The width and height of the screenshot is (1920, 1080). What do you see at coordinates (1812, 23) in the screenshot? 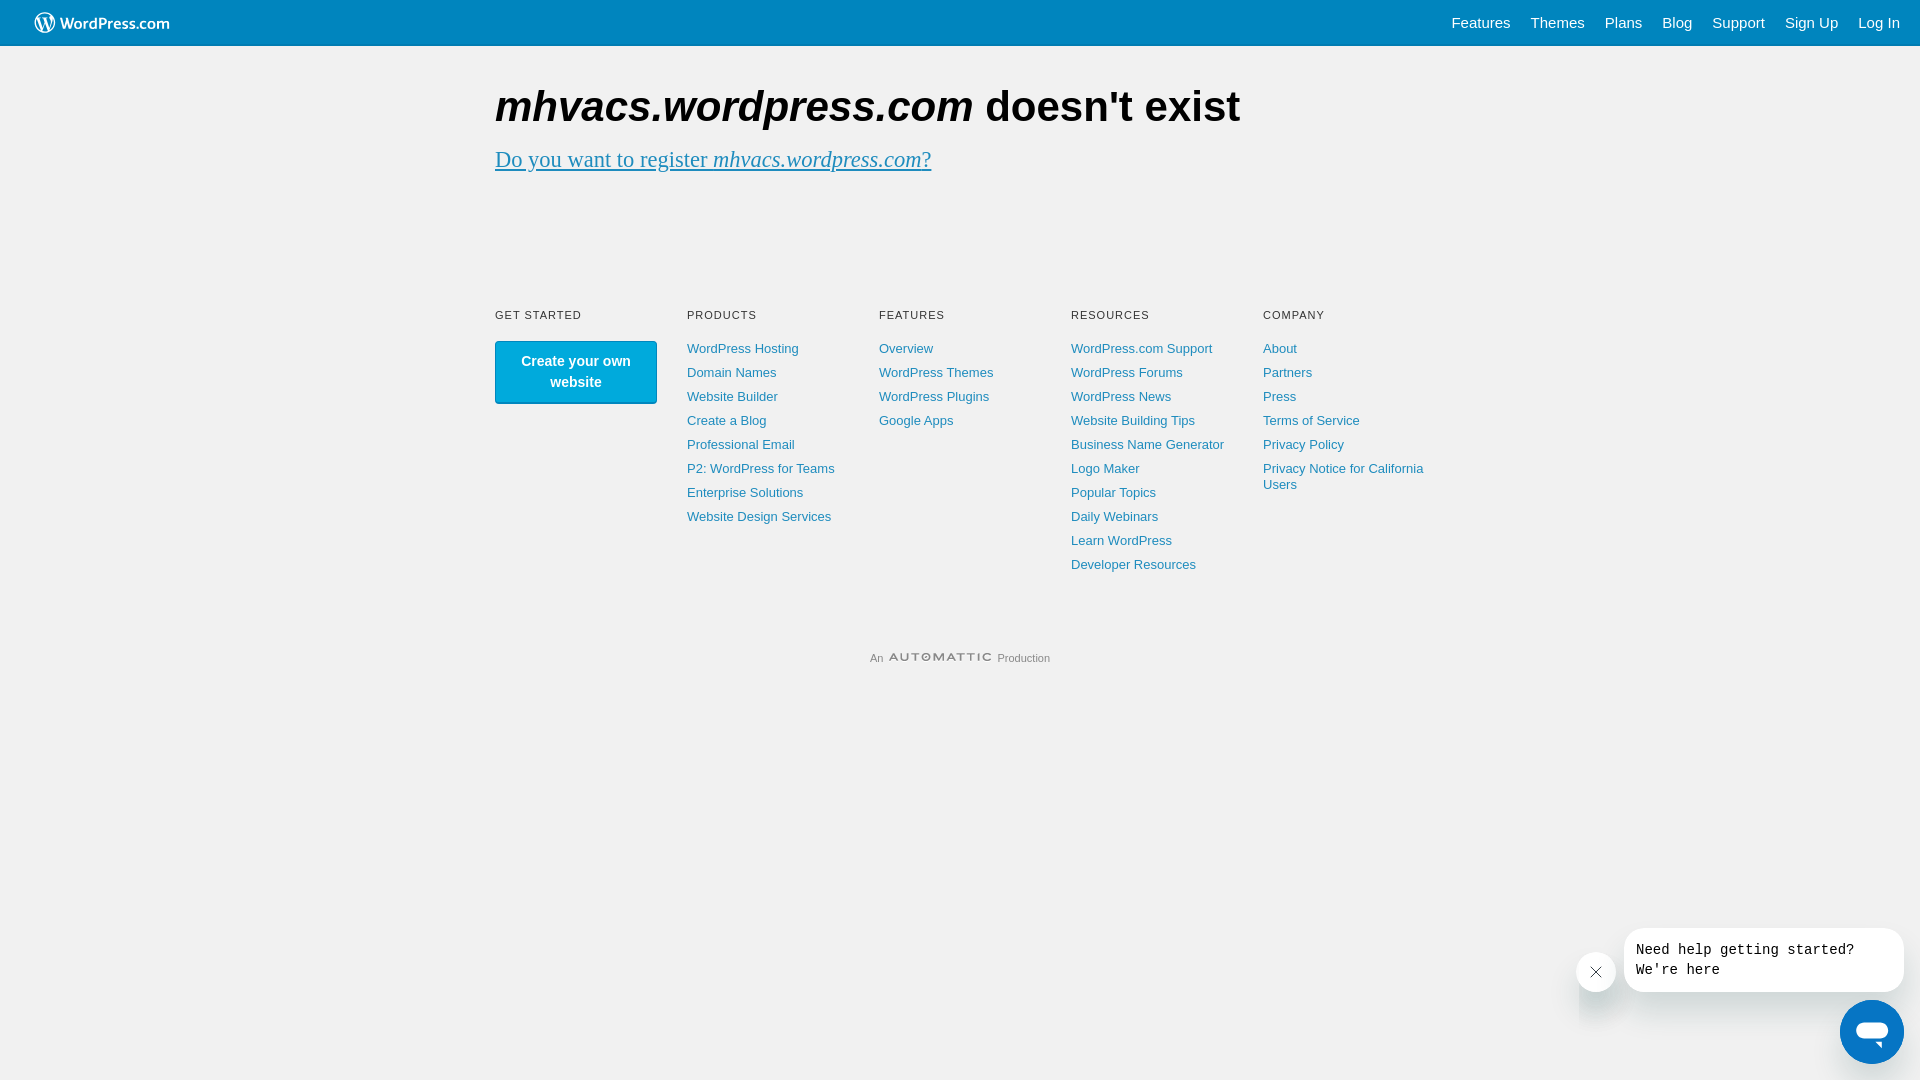
I see `Sign Up` at bounding box center [1812, 23].